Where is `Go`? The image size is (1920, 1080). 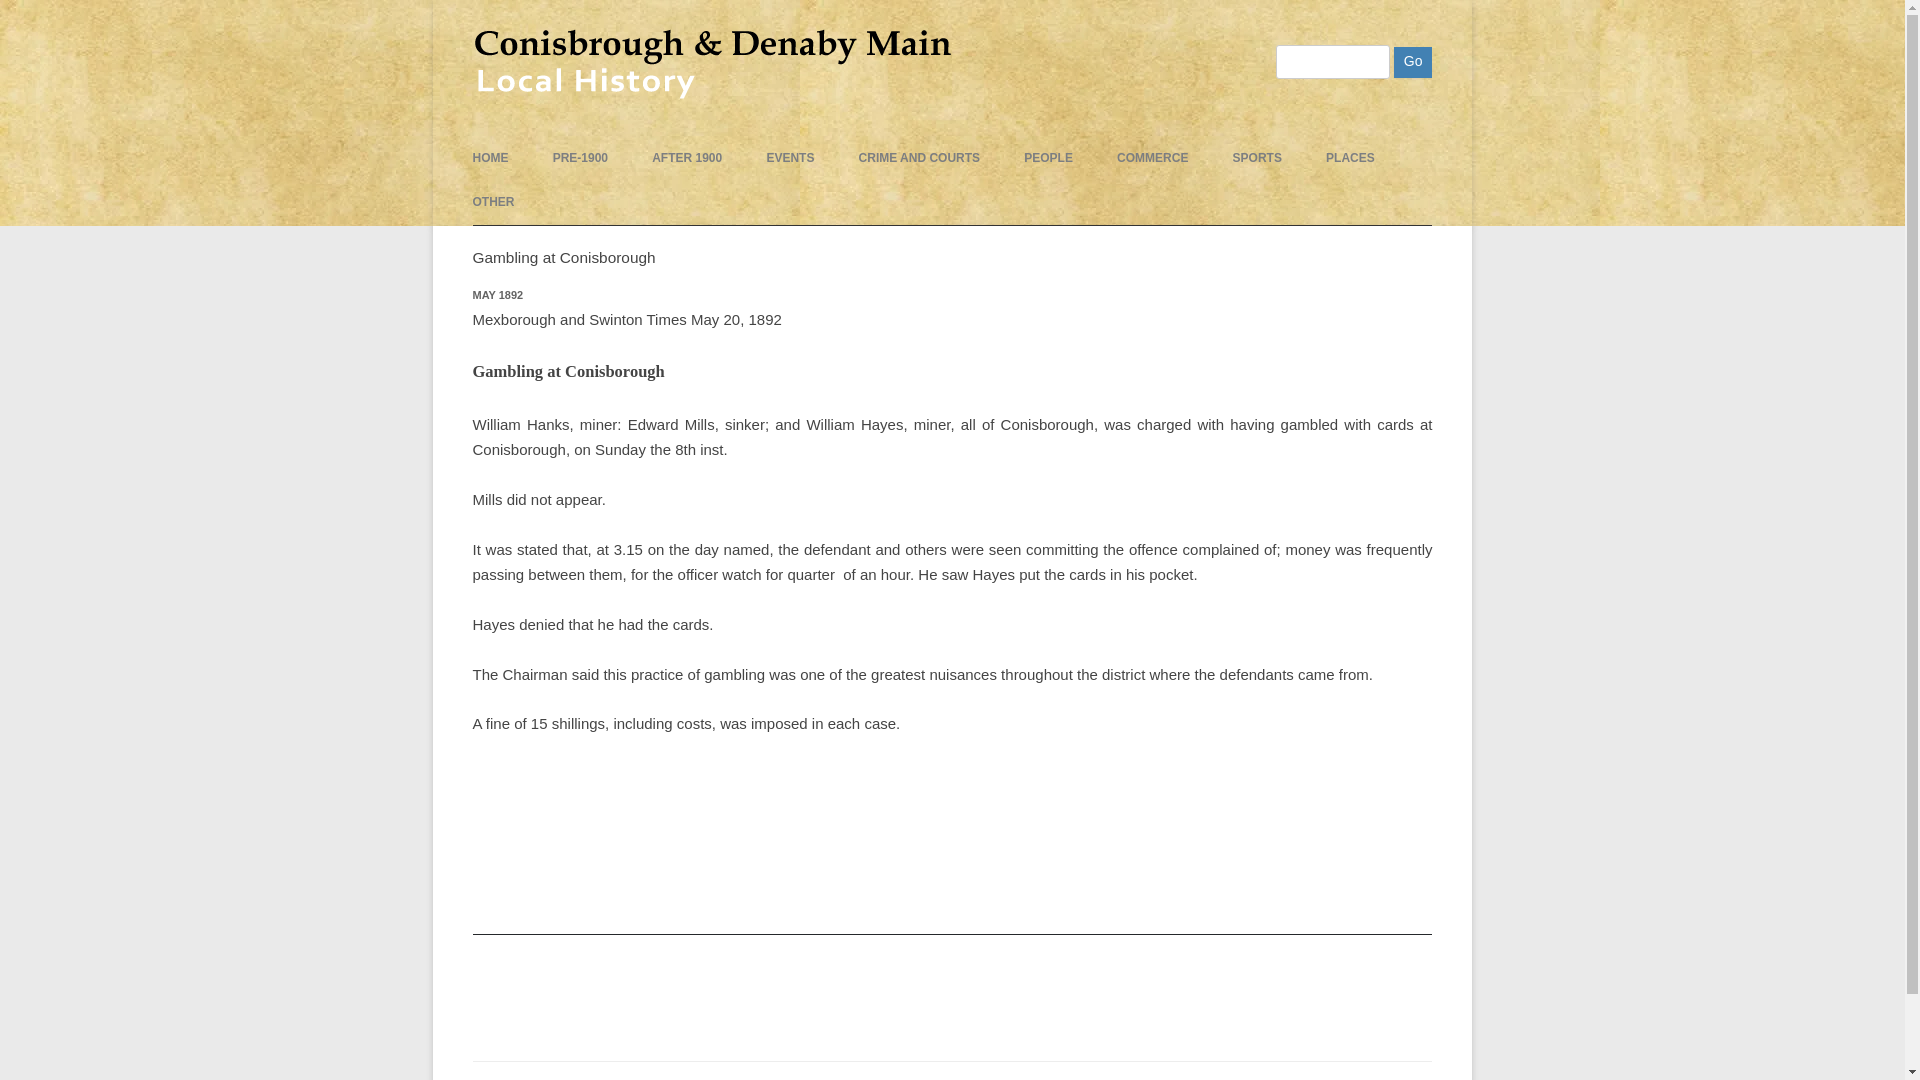
Go is located at coordinates (1412, 62).